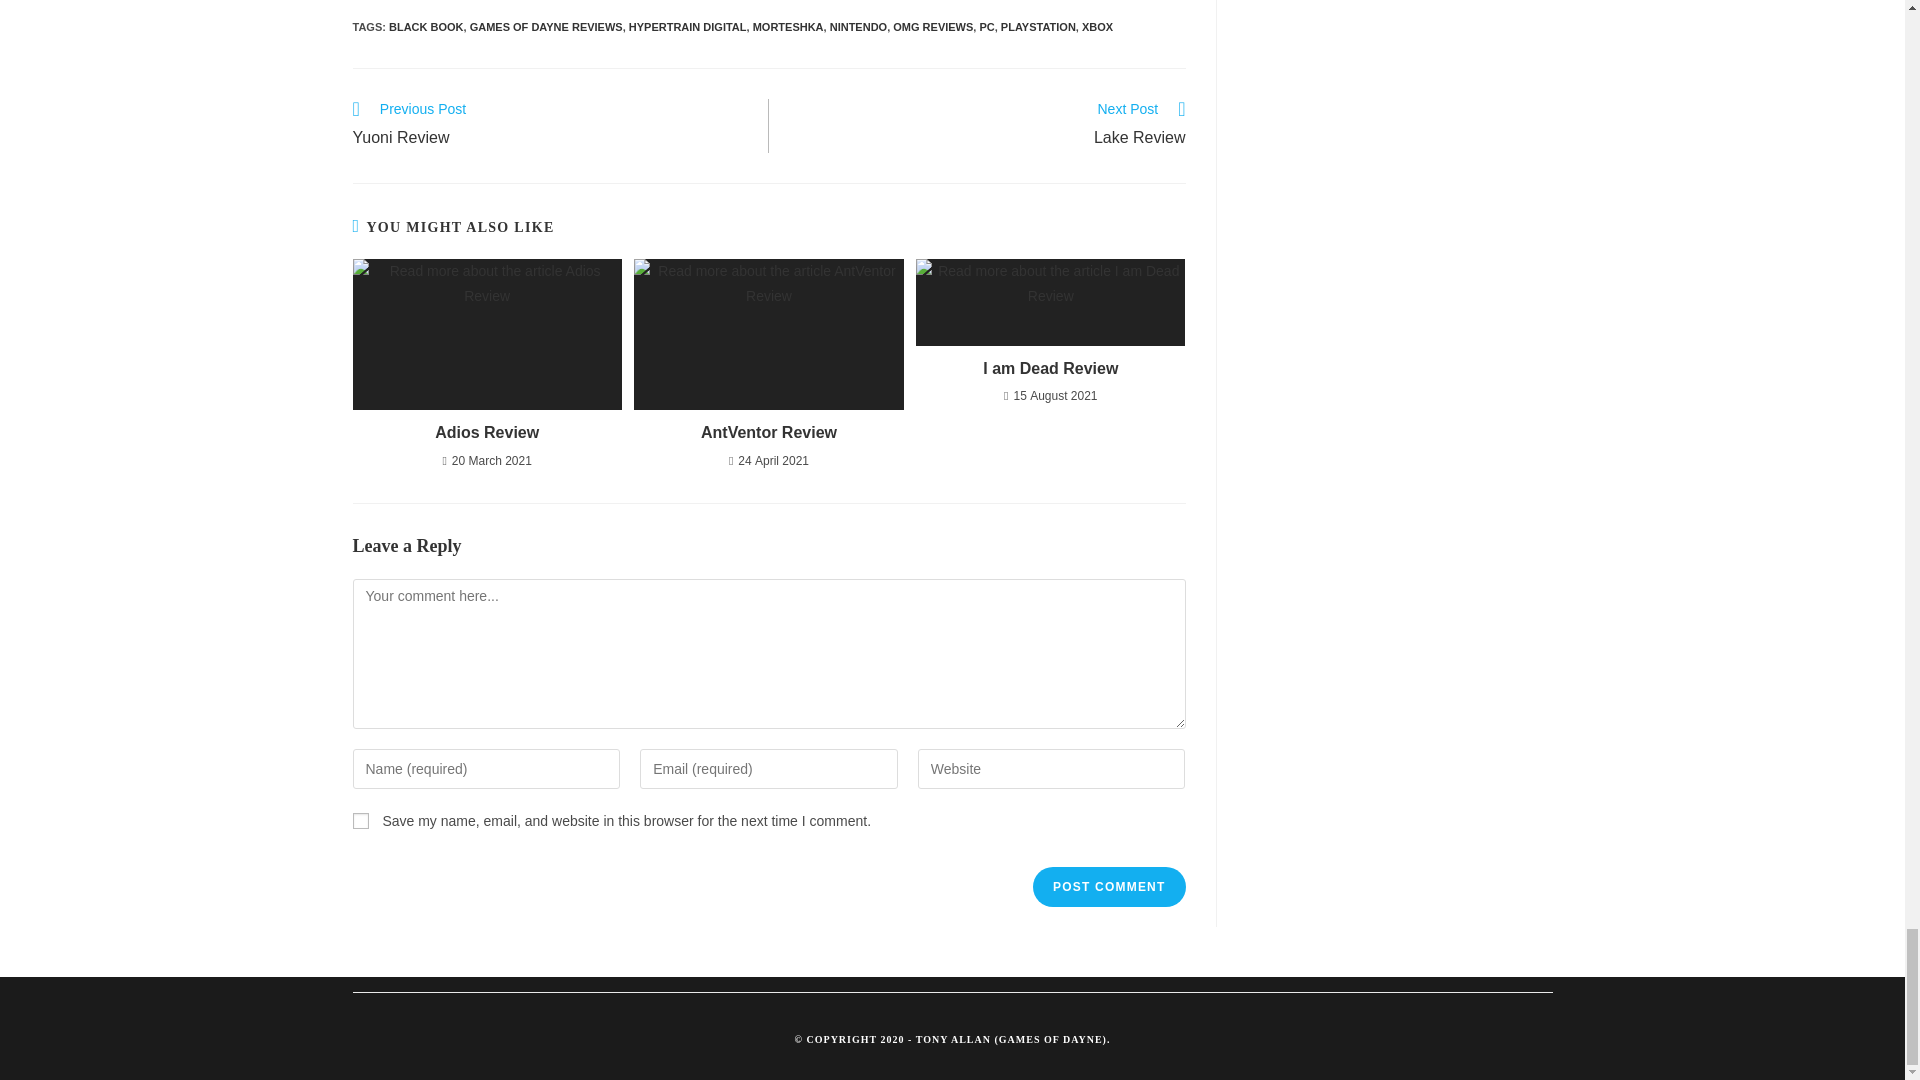 This screenshot has width=1920, height=1080. Describe the element at coordinates (688, 26) in the screenshot. I see `OMG REVIEWS` at that location.